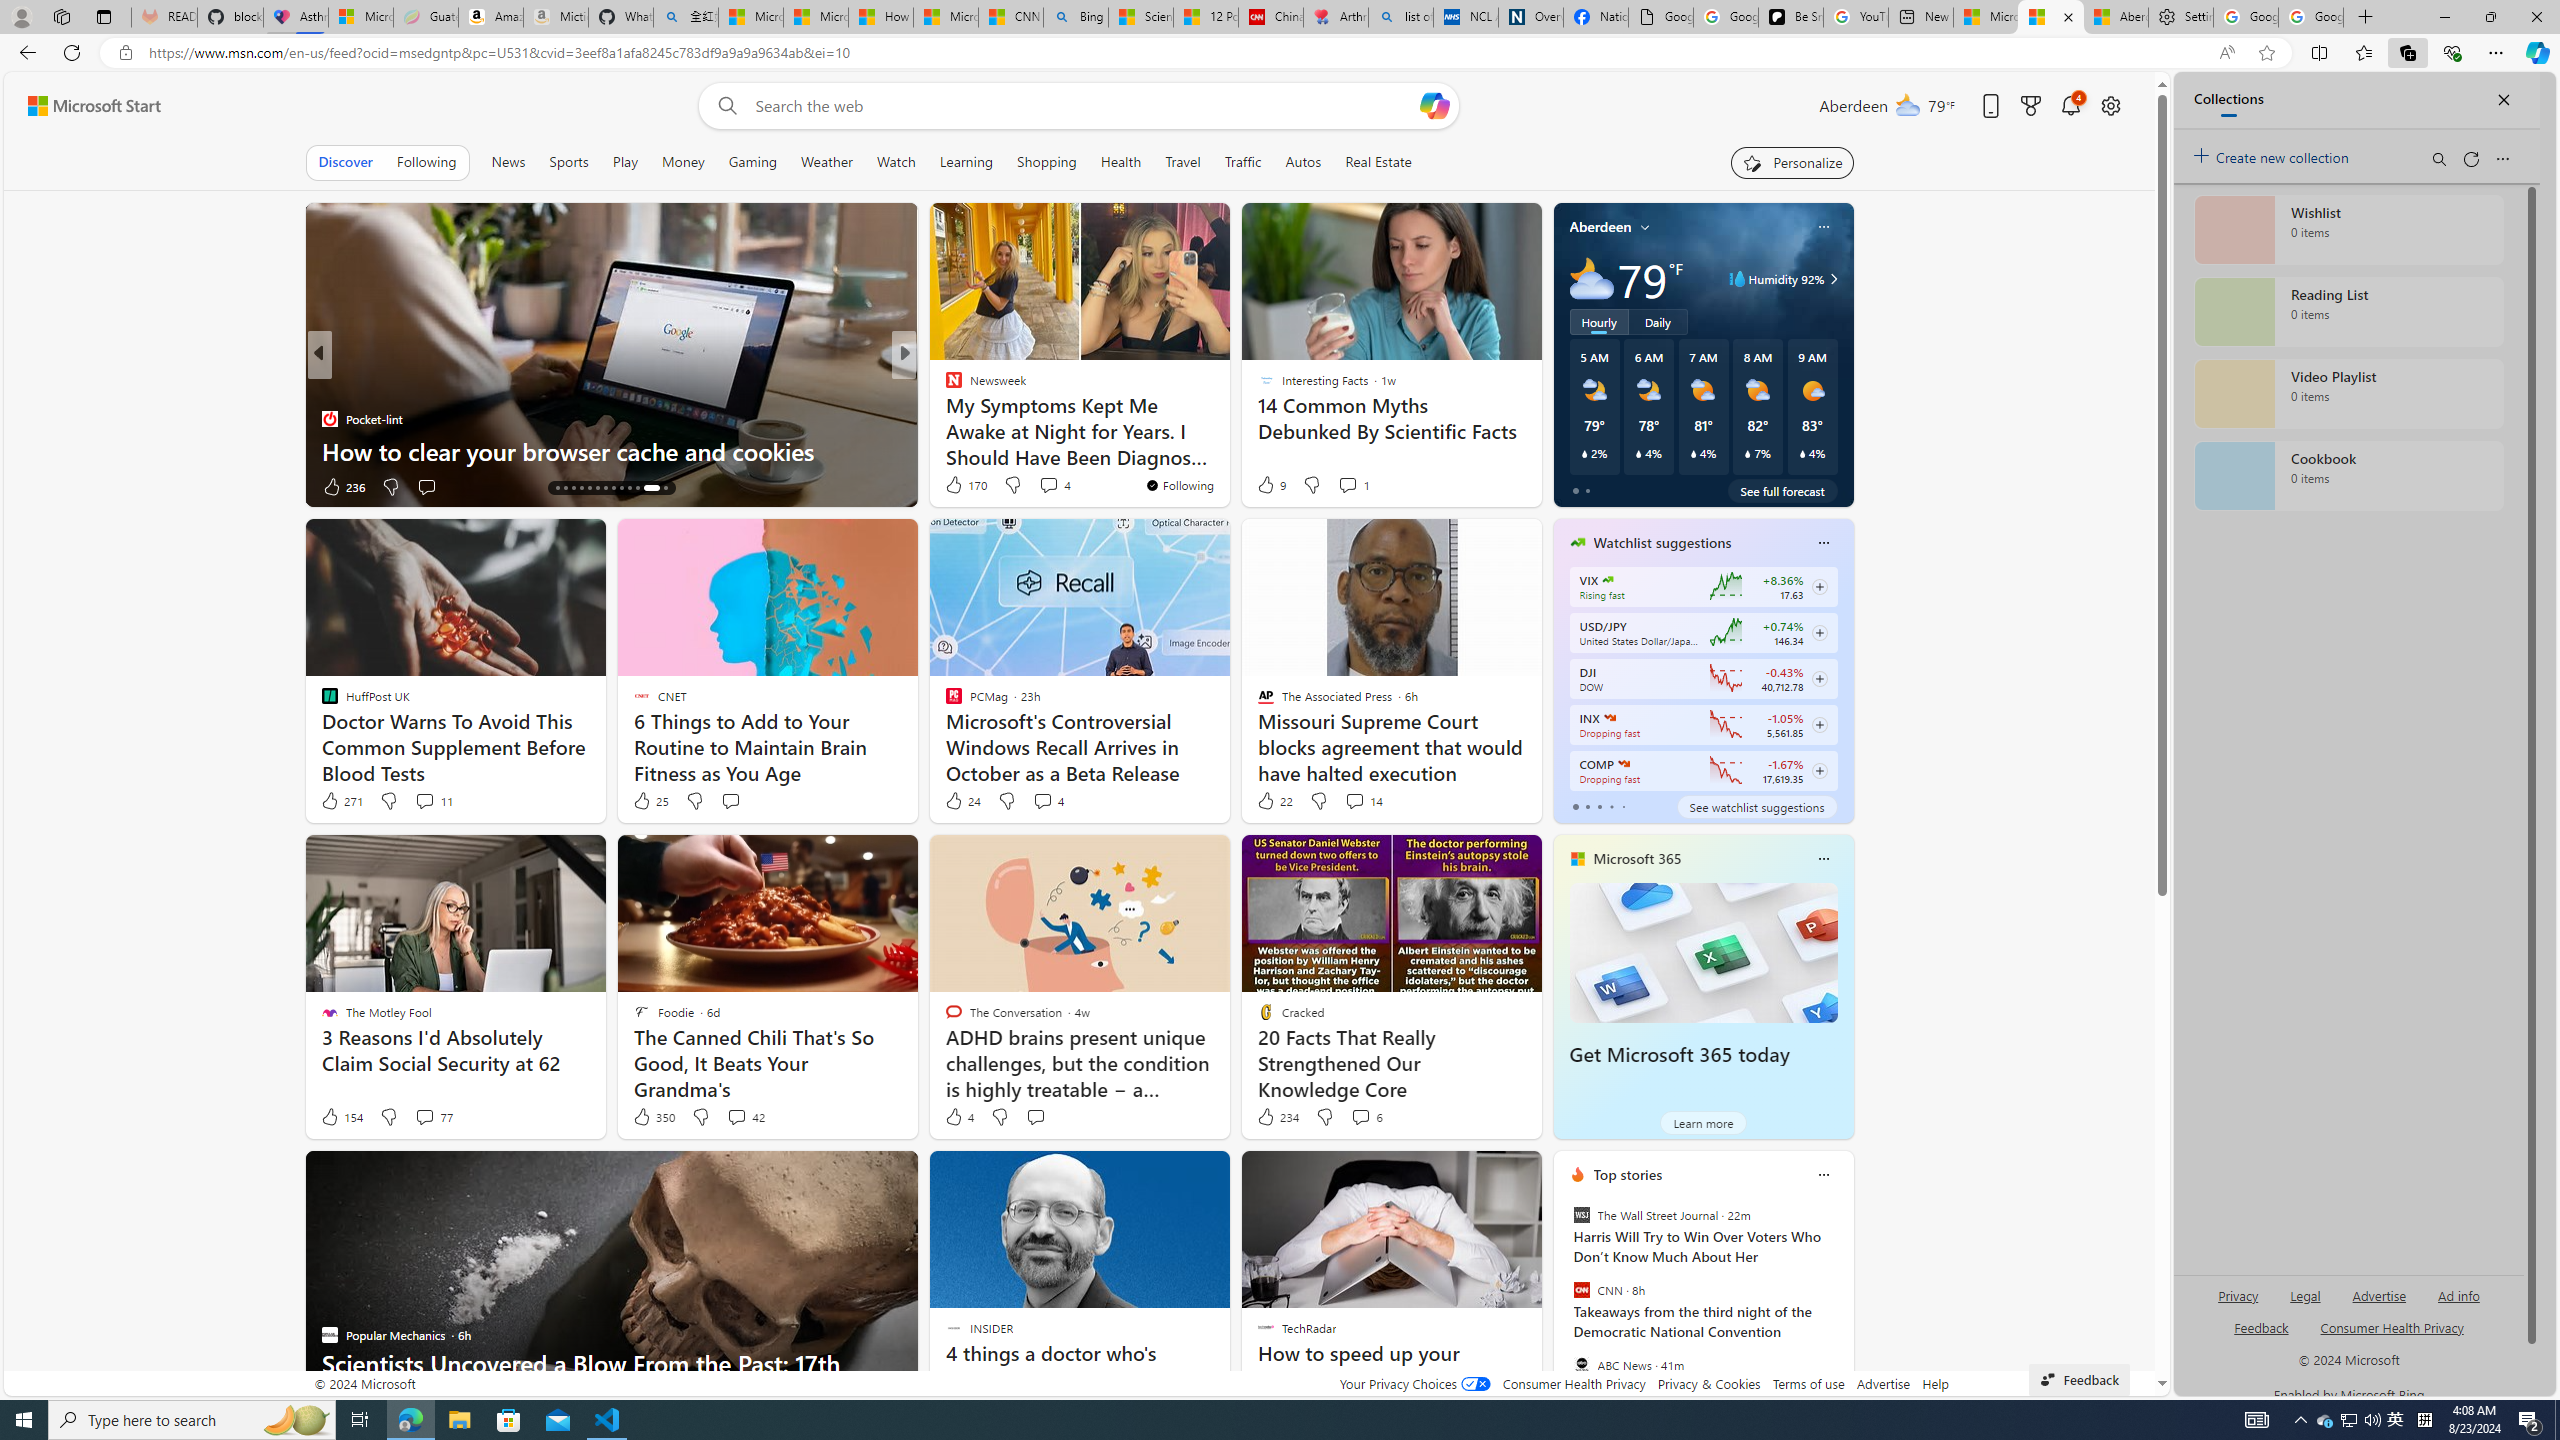  Describe the element at coordinates (434, 801) in the screenshot. I see `View comments 11 Comment` at that location.